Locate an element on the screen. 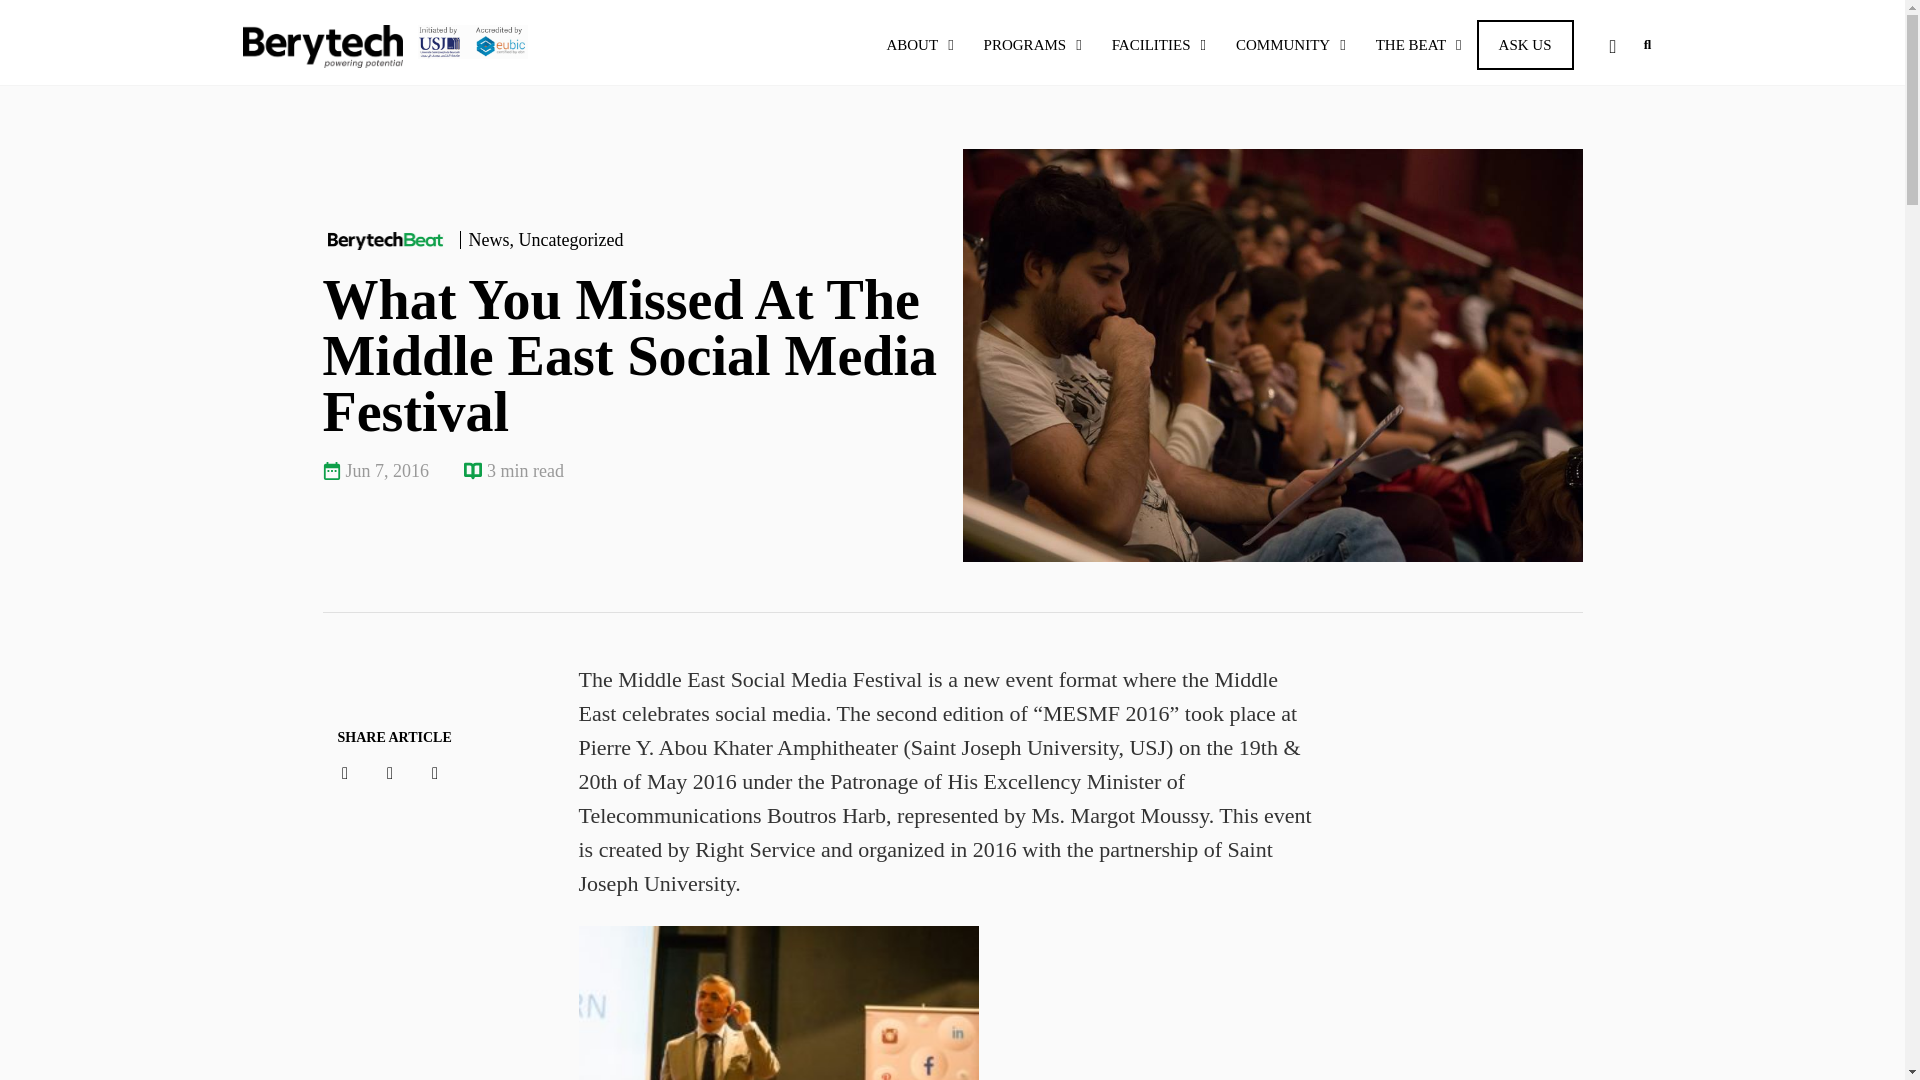 The width and height of the screenshot is (1920, 1080). ASK US is located at coordinates (1525, 45).